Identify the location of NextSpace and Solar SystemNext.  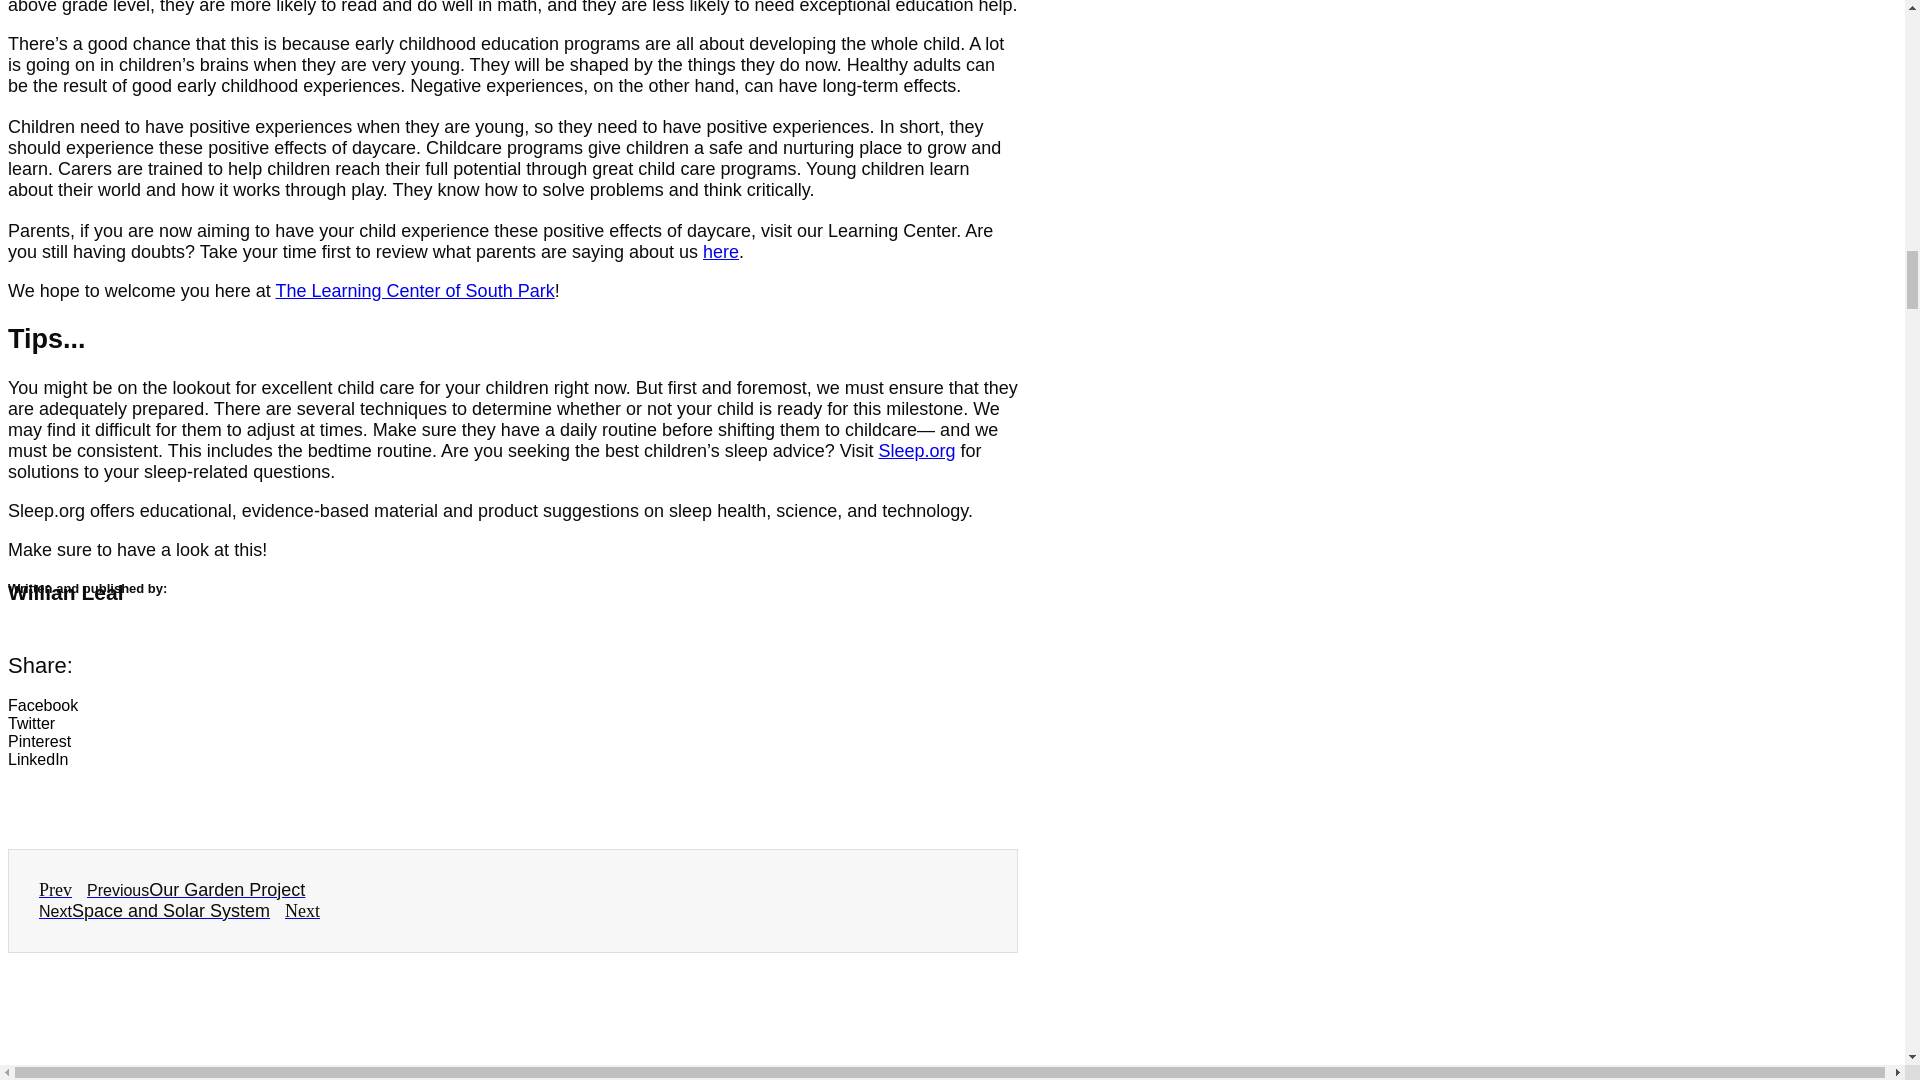
(179, 911).